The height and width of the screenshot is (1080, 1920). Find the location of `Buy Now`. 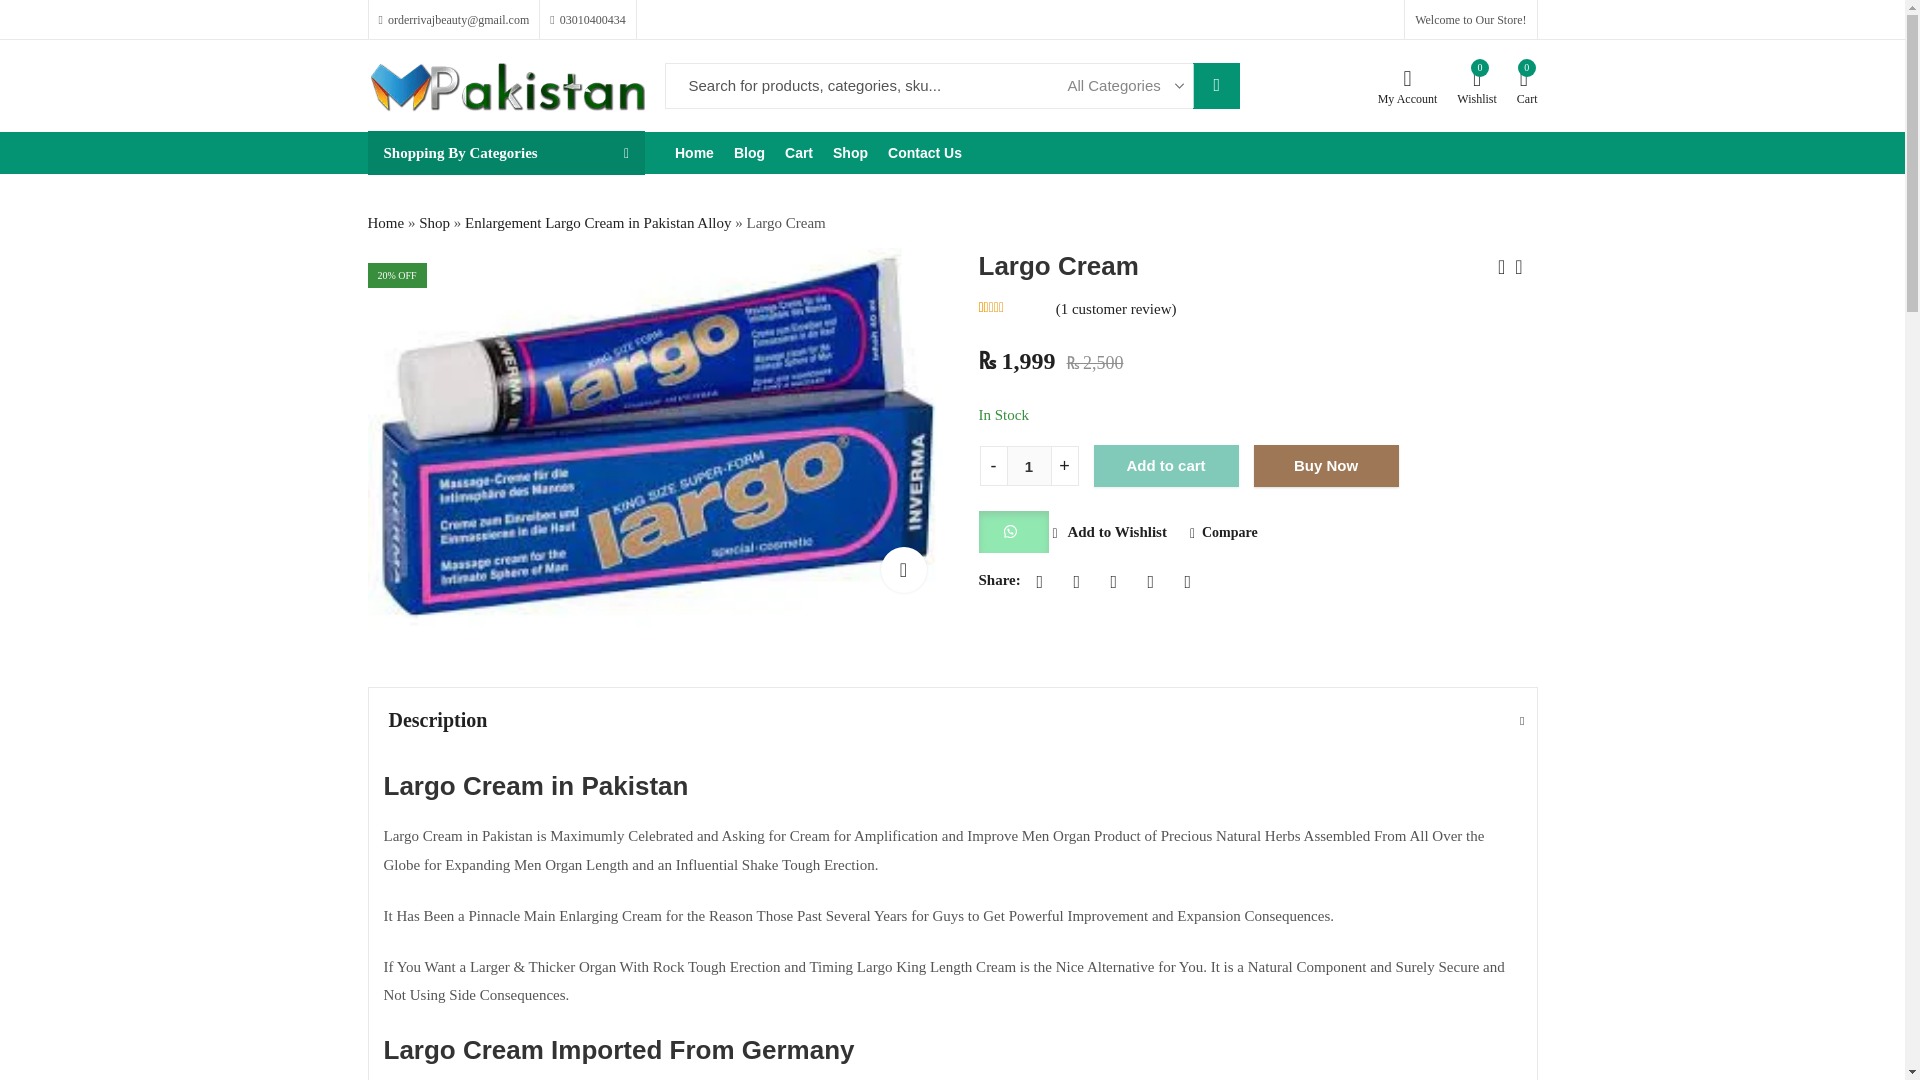

Buy Now is located at coordinates (434, 222).